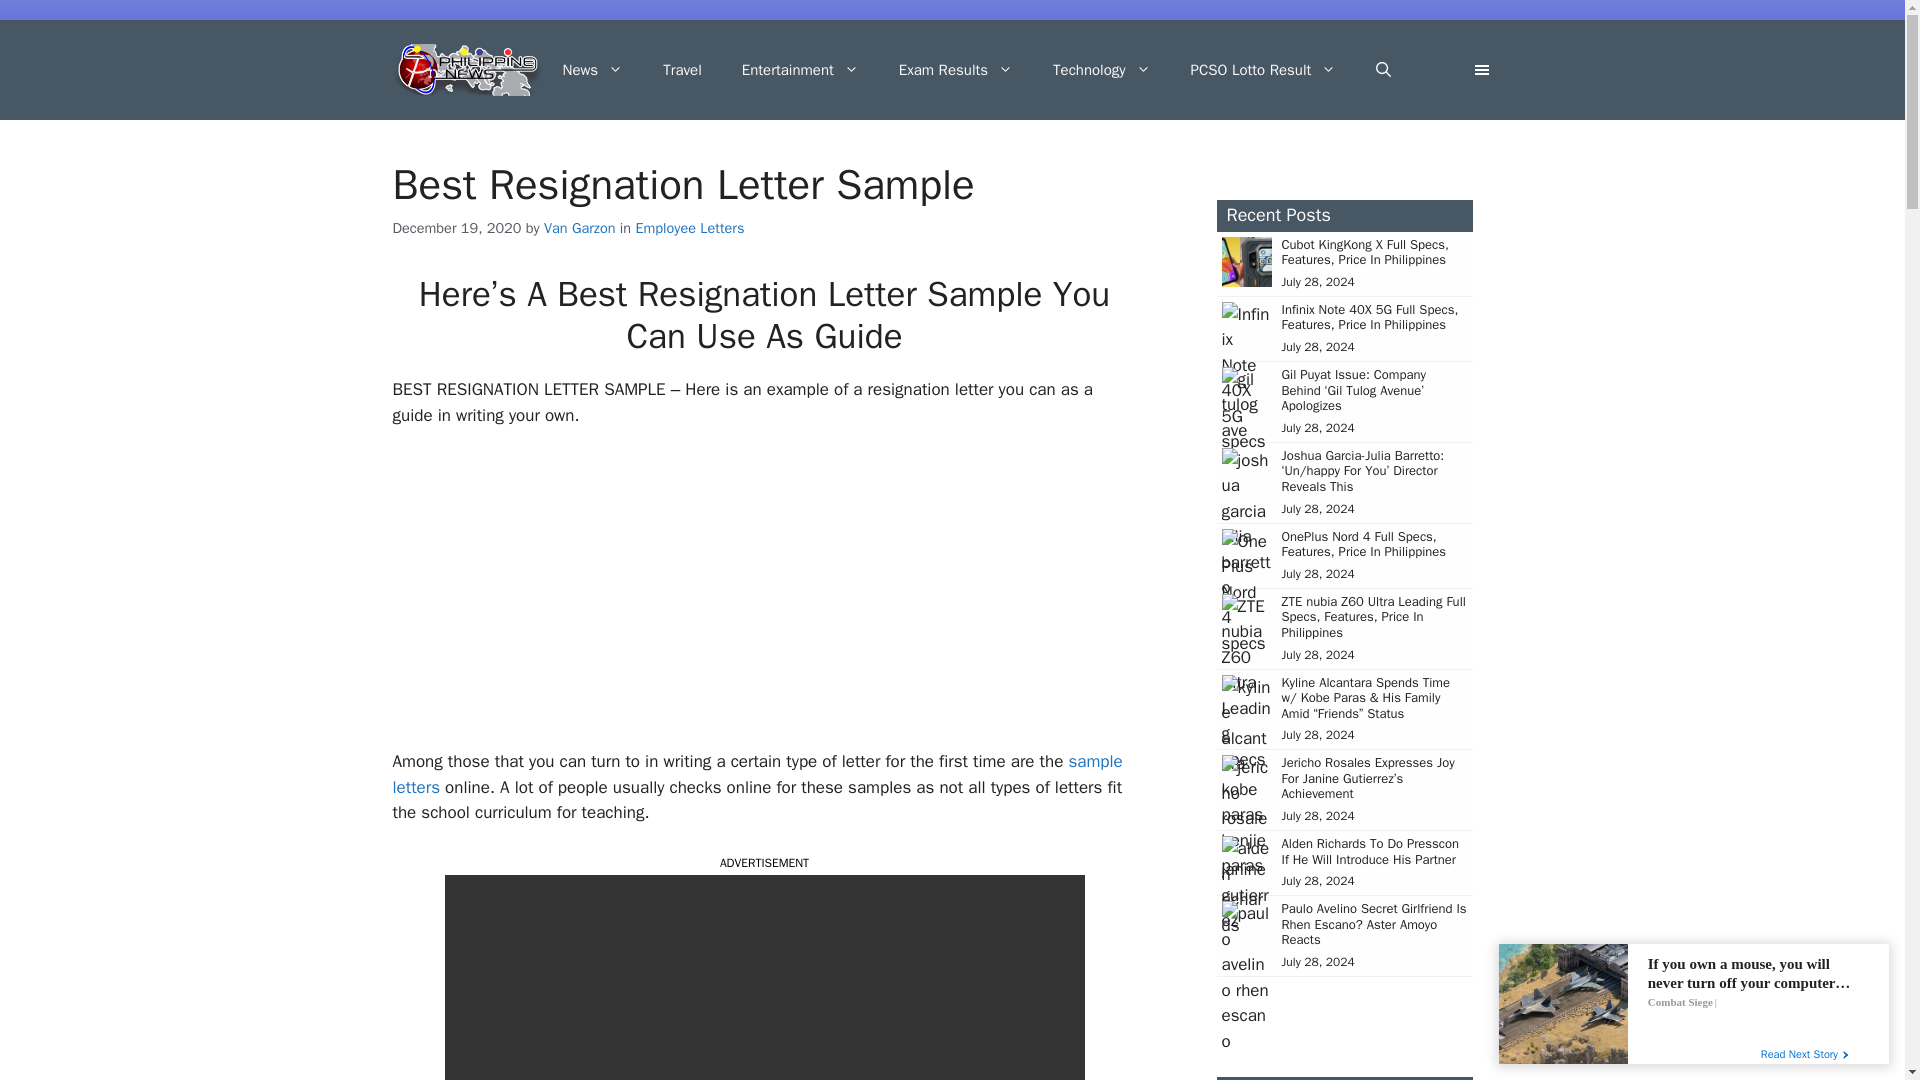 The width and height of the screenshot is (1920, 1080). I want to click on View all posts by Van Garzon, so click(580, 228).